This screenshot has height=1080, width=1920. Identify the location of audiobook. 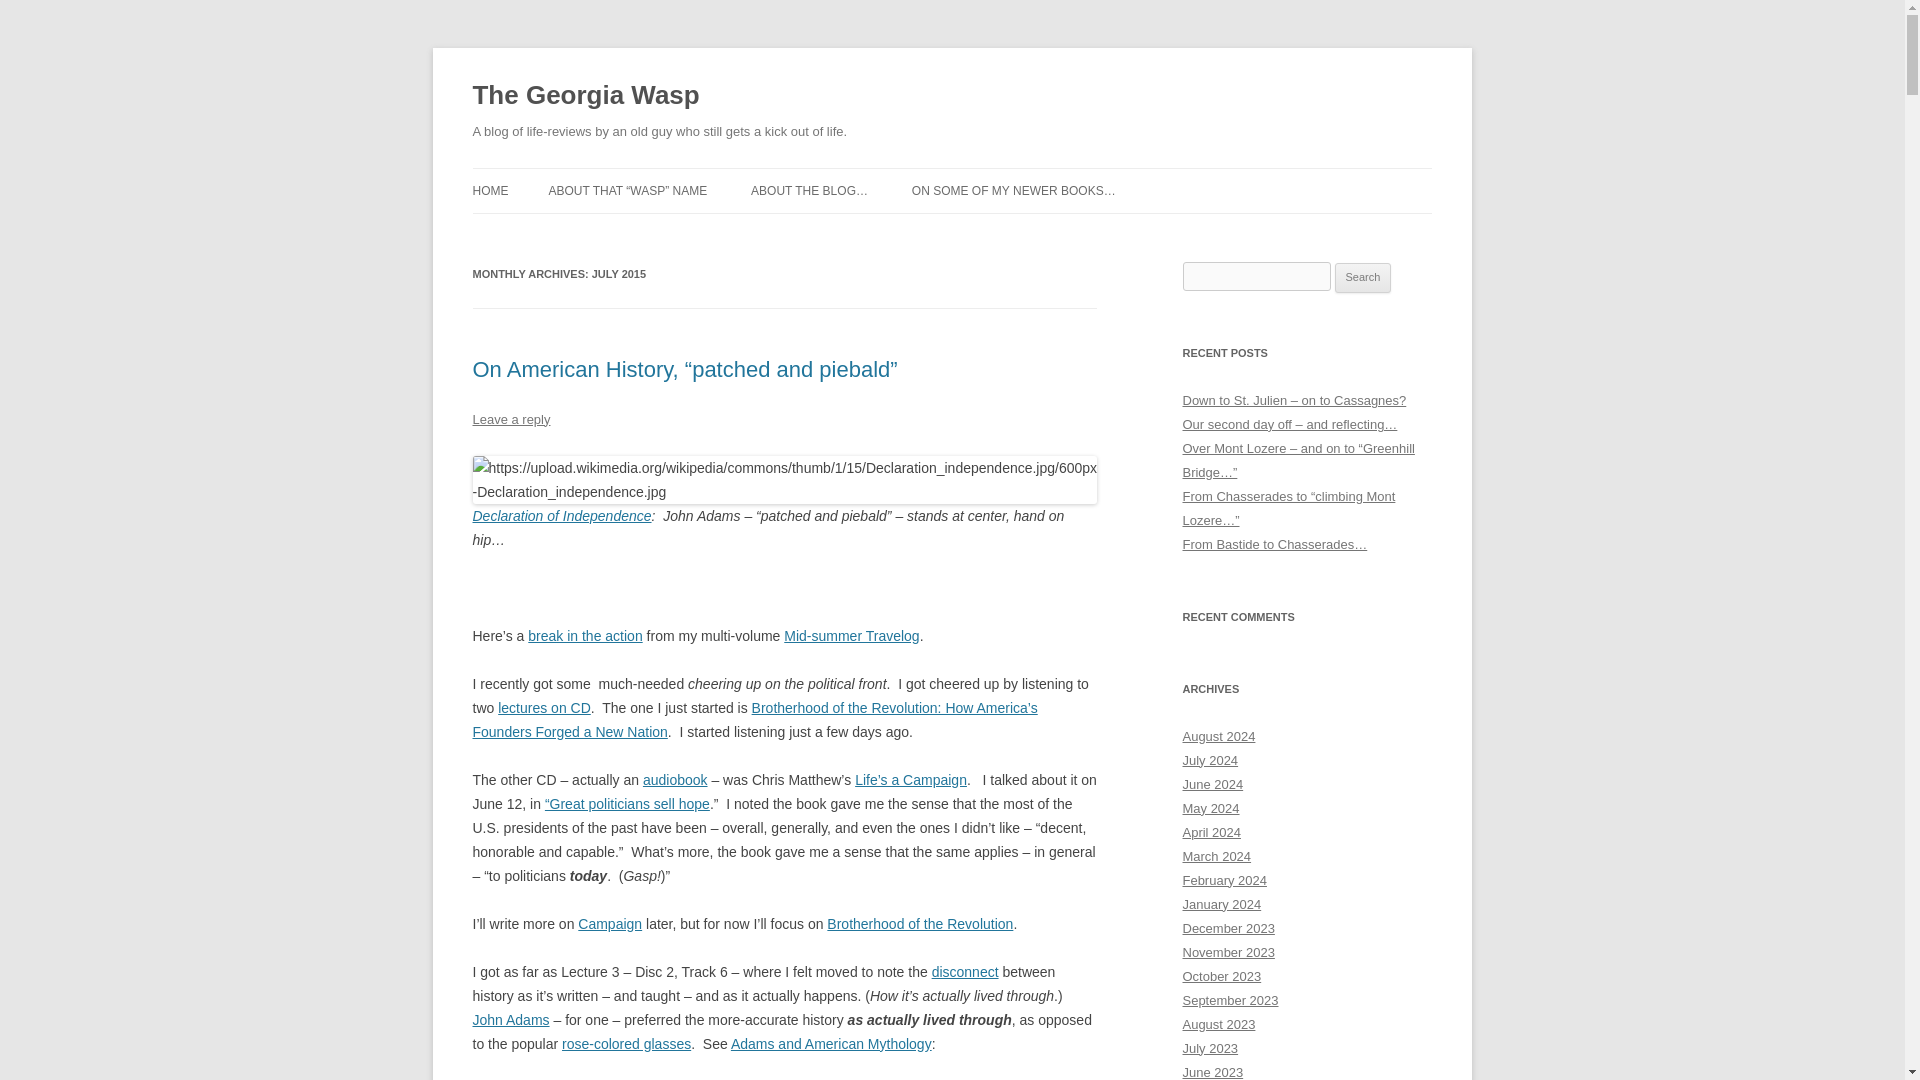
(676, 780).